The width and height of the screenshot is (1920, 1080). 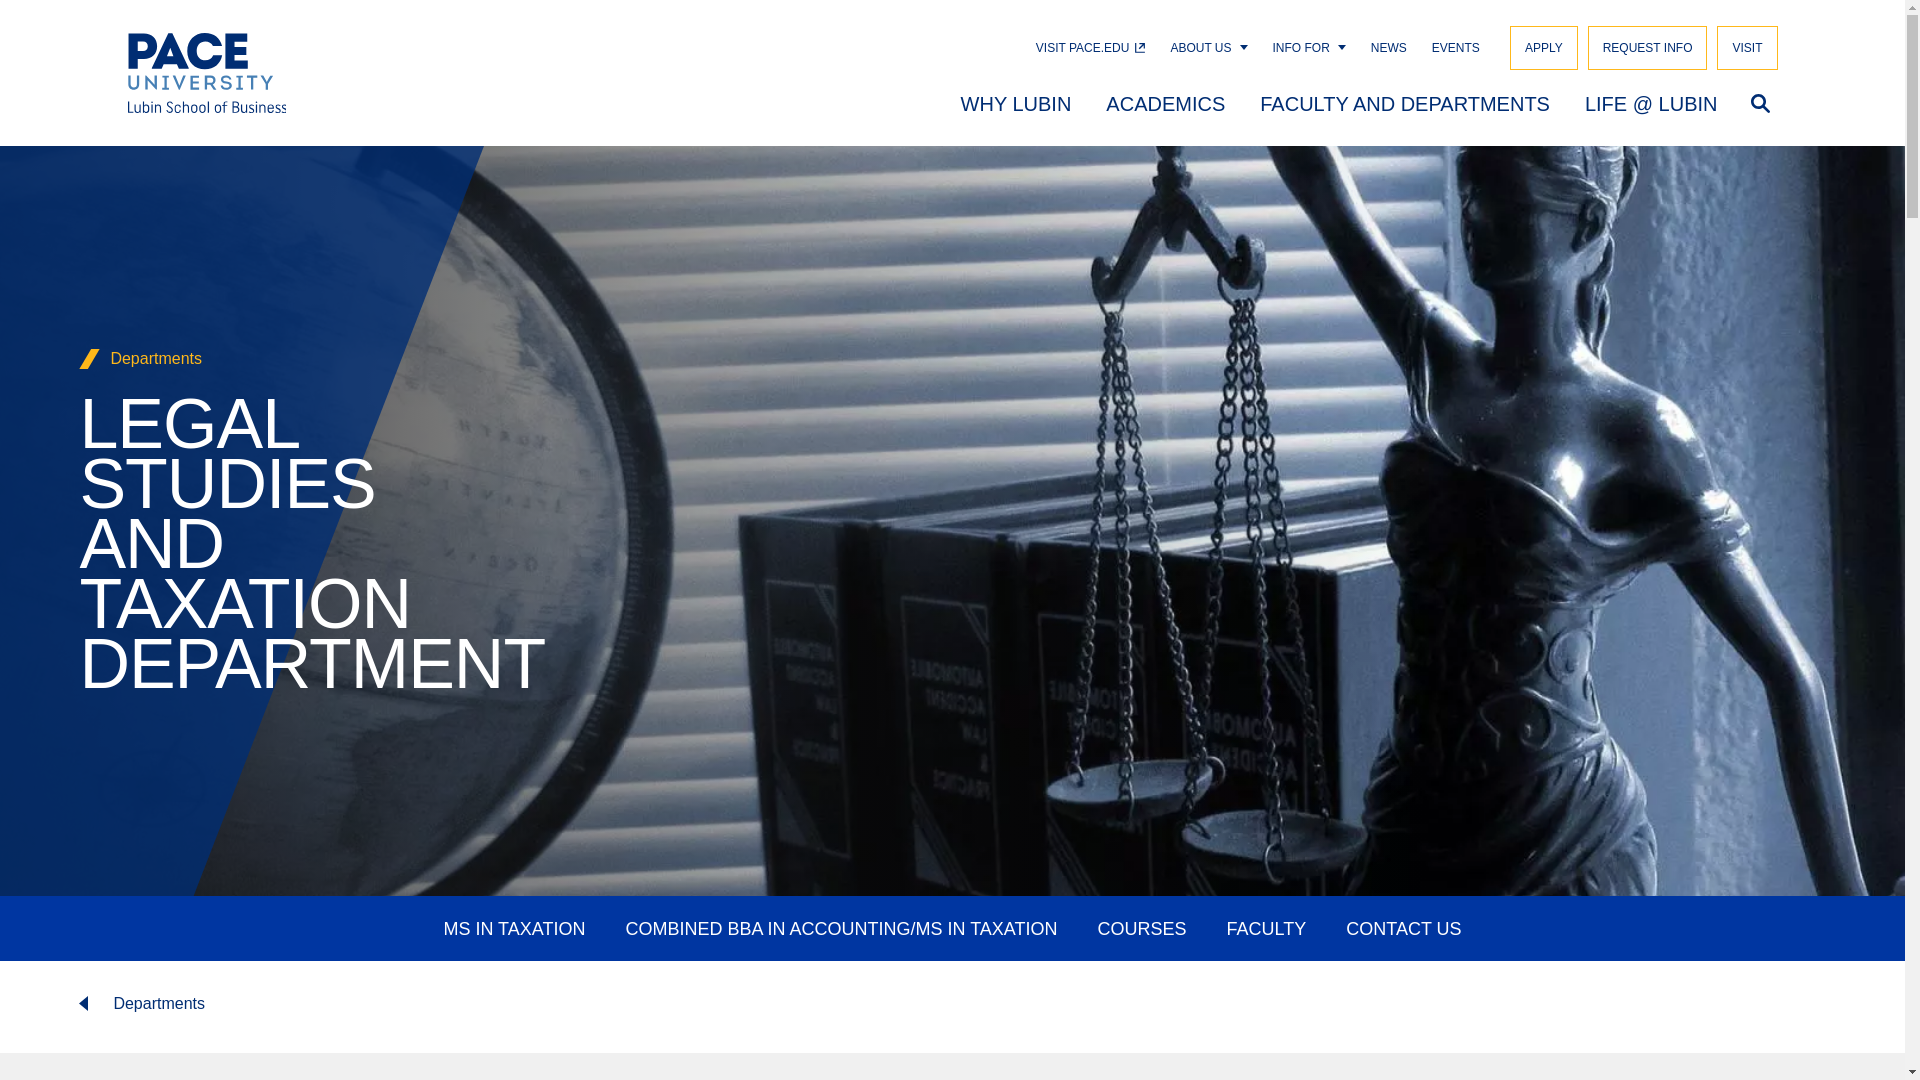 I want to click on ABOUT US, so click(x=1200, y=48).